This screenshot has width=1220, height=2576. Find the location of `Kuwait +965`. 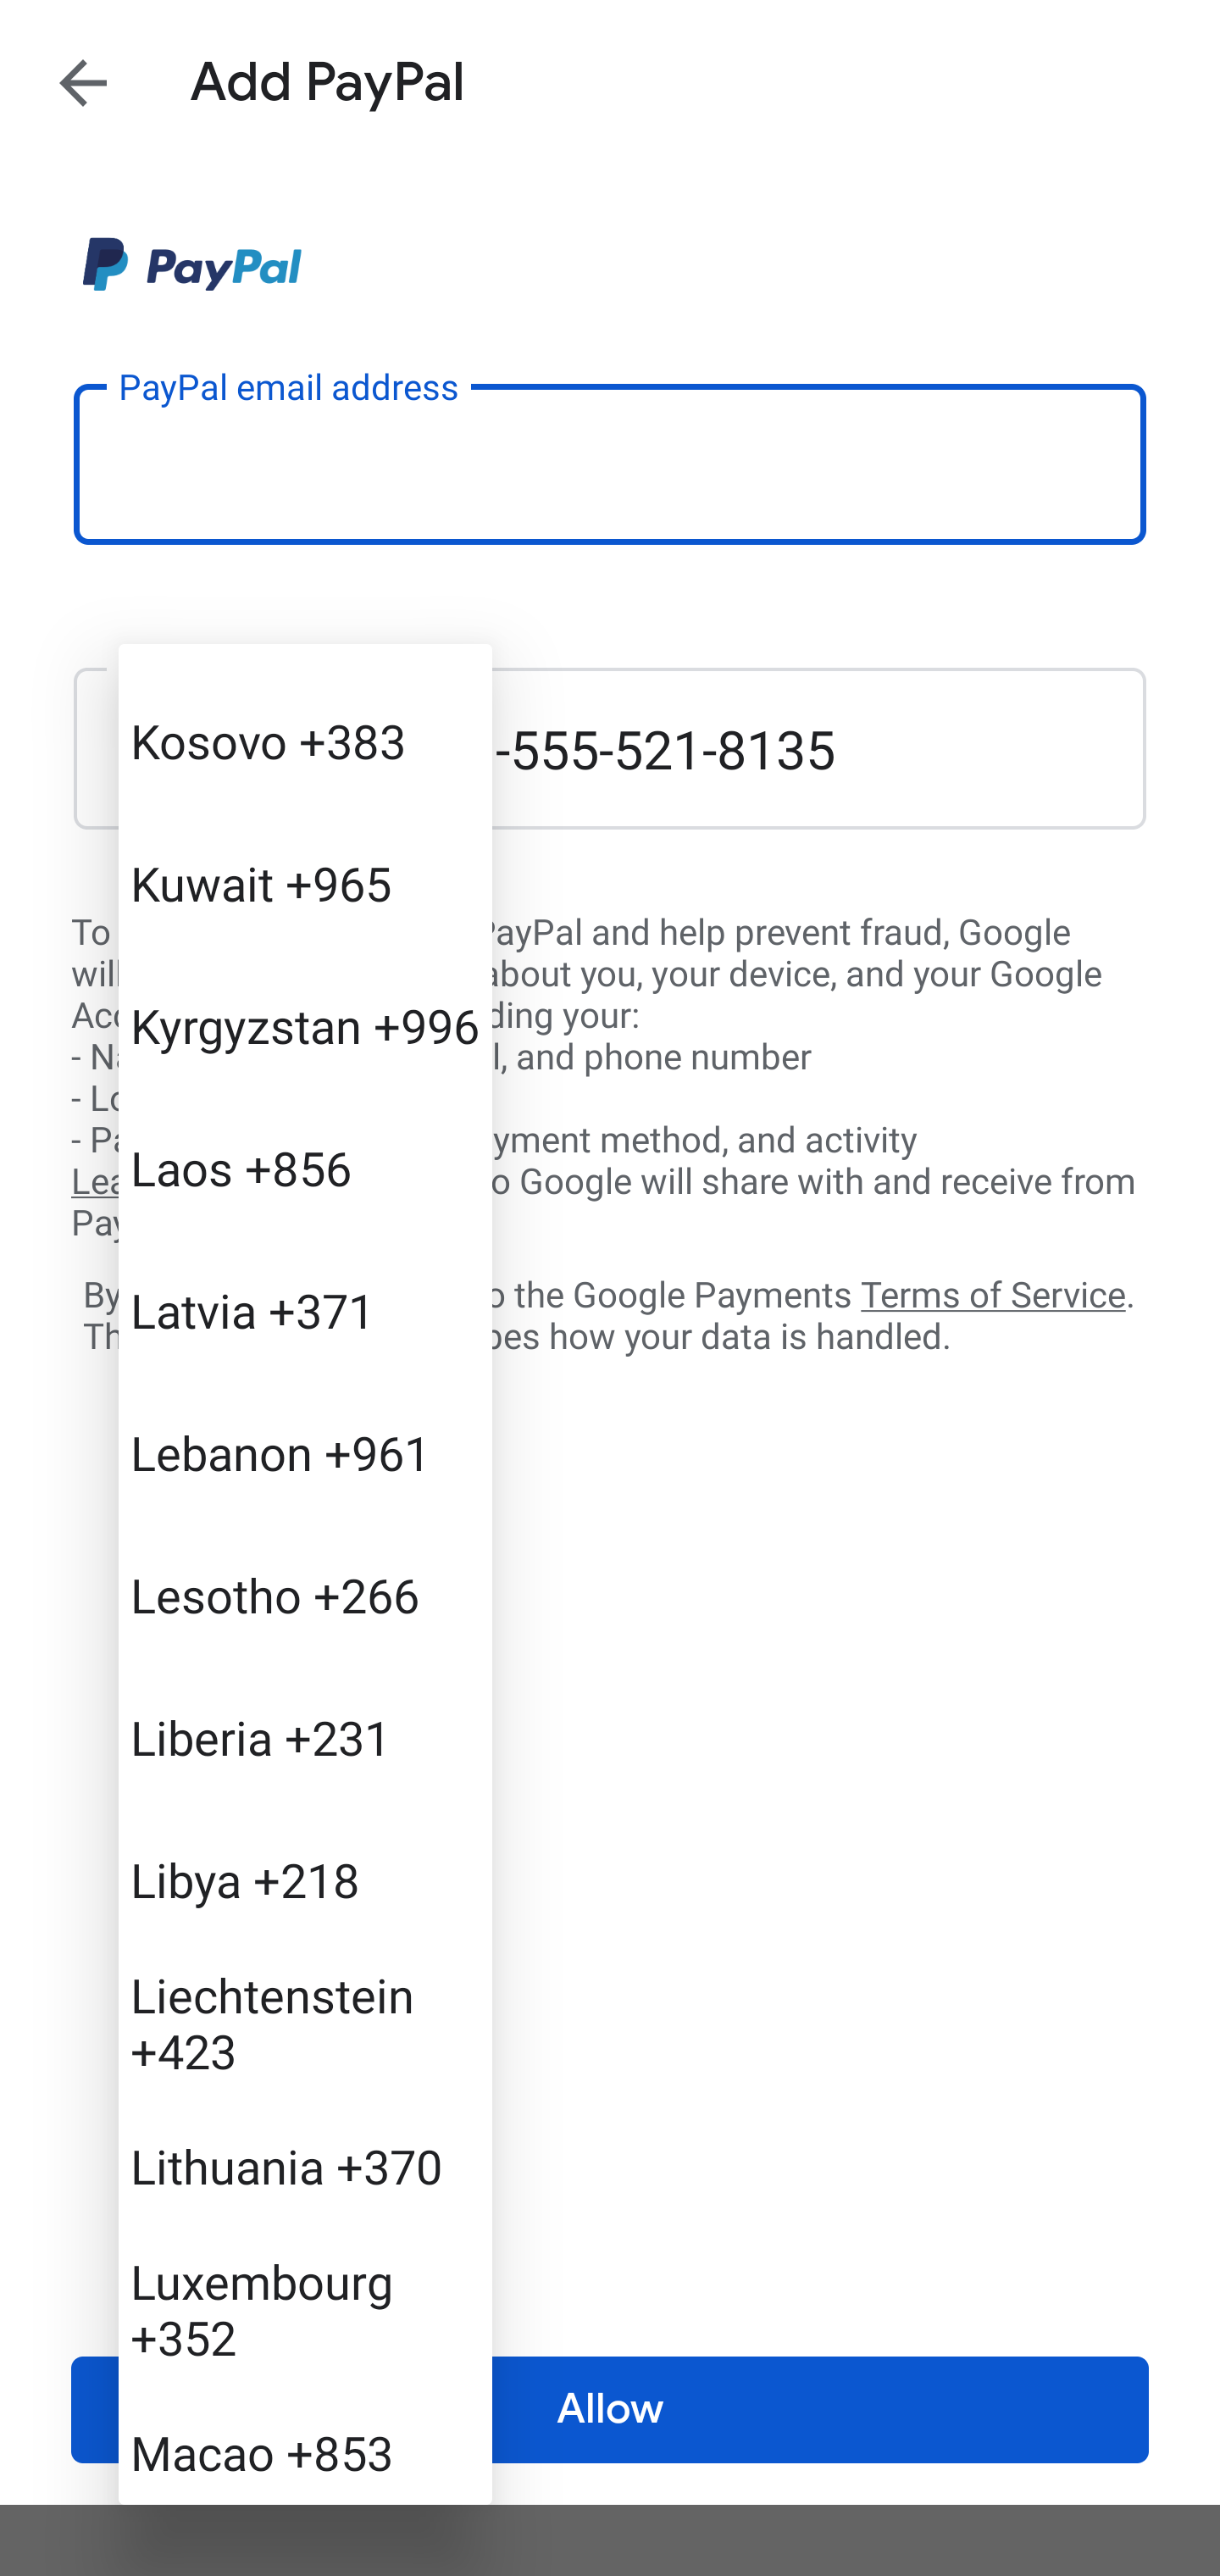

Kuwait +965 is located at coordinates (305, 881).